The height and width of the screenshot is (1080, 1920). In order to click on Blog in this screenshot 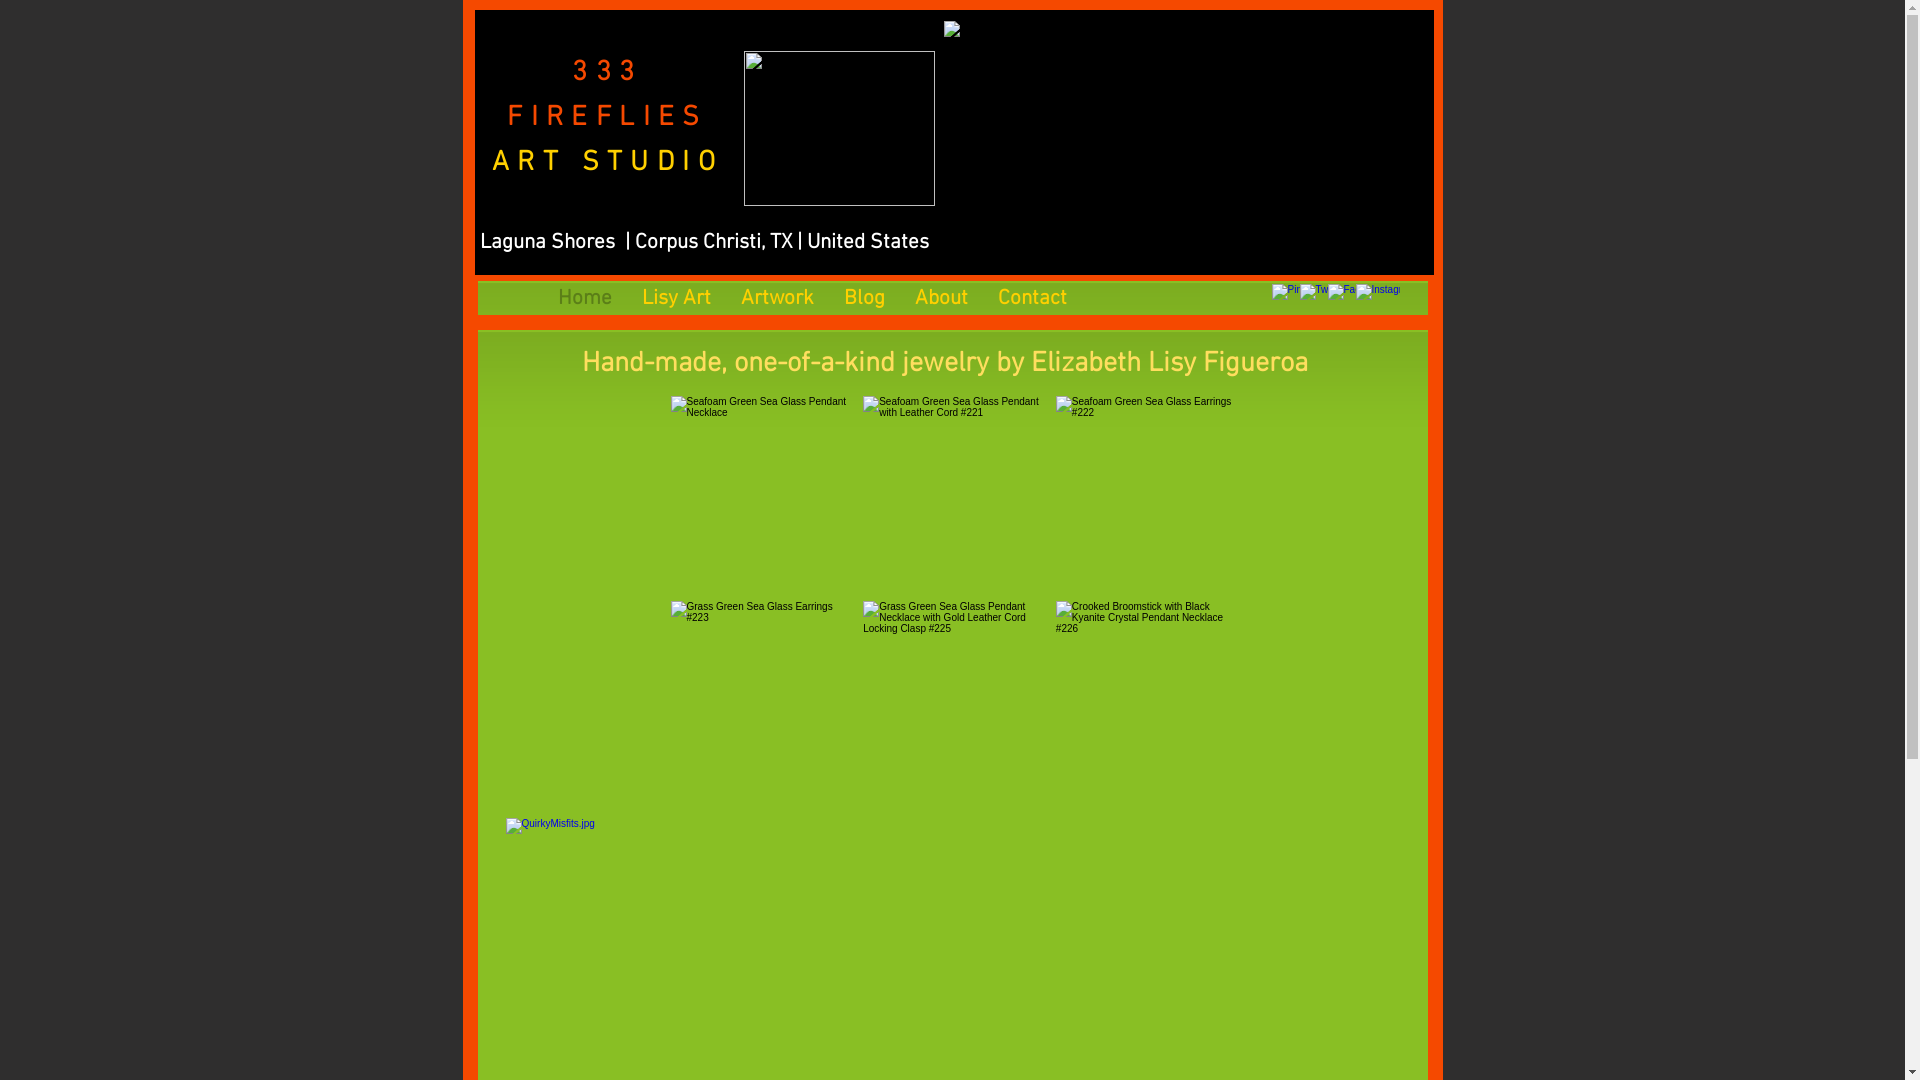, I will do `click(864, 294)`.